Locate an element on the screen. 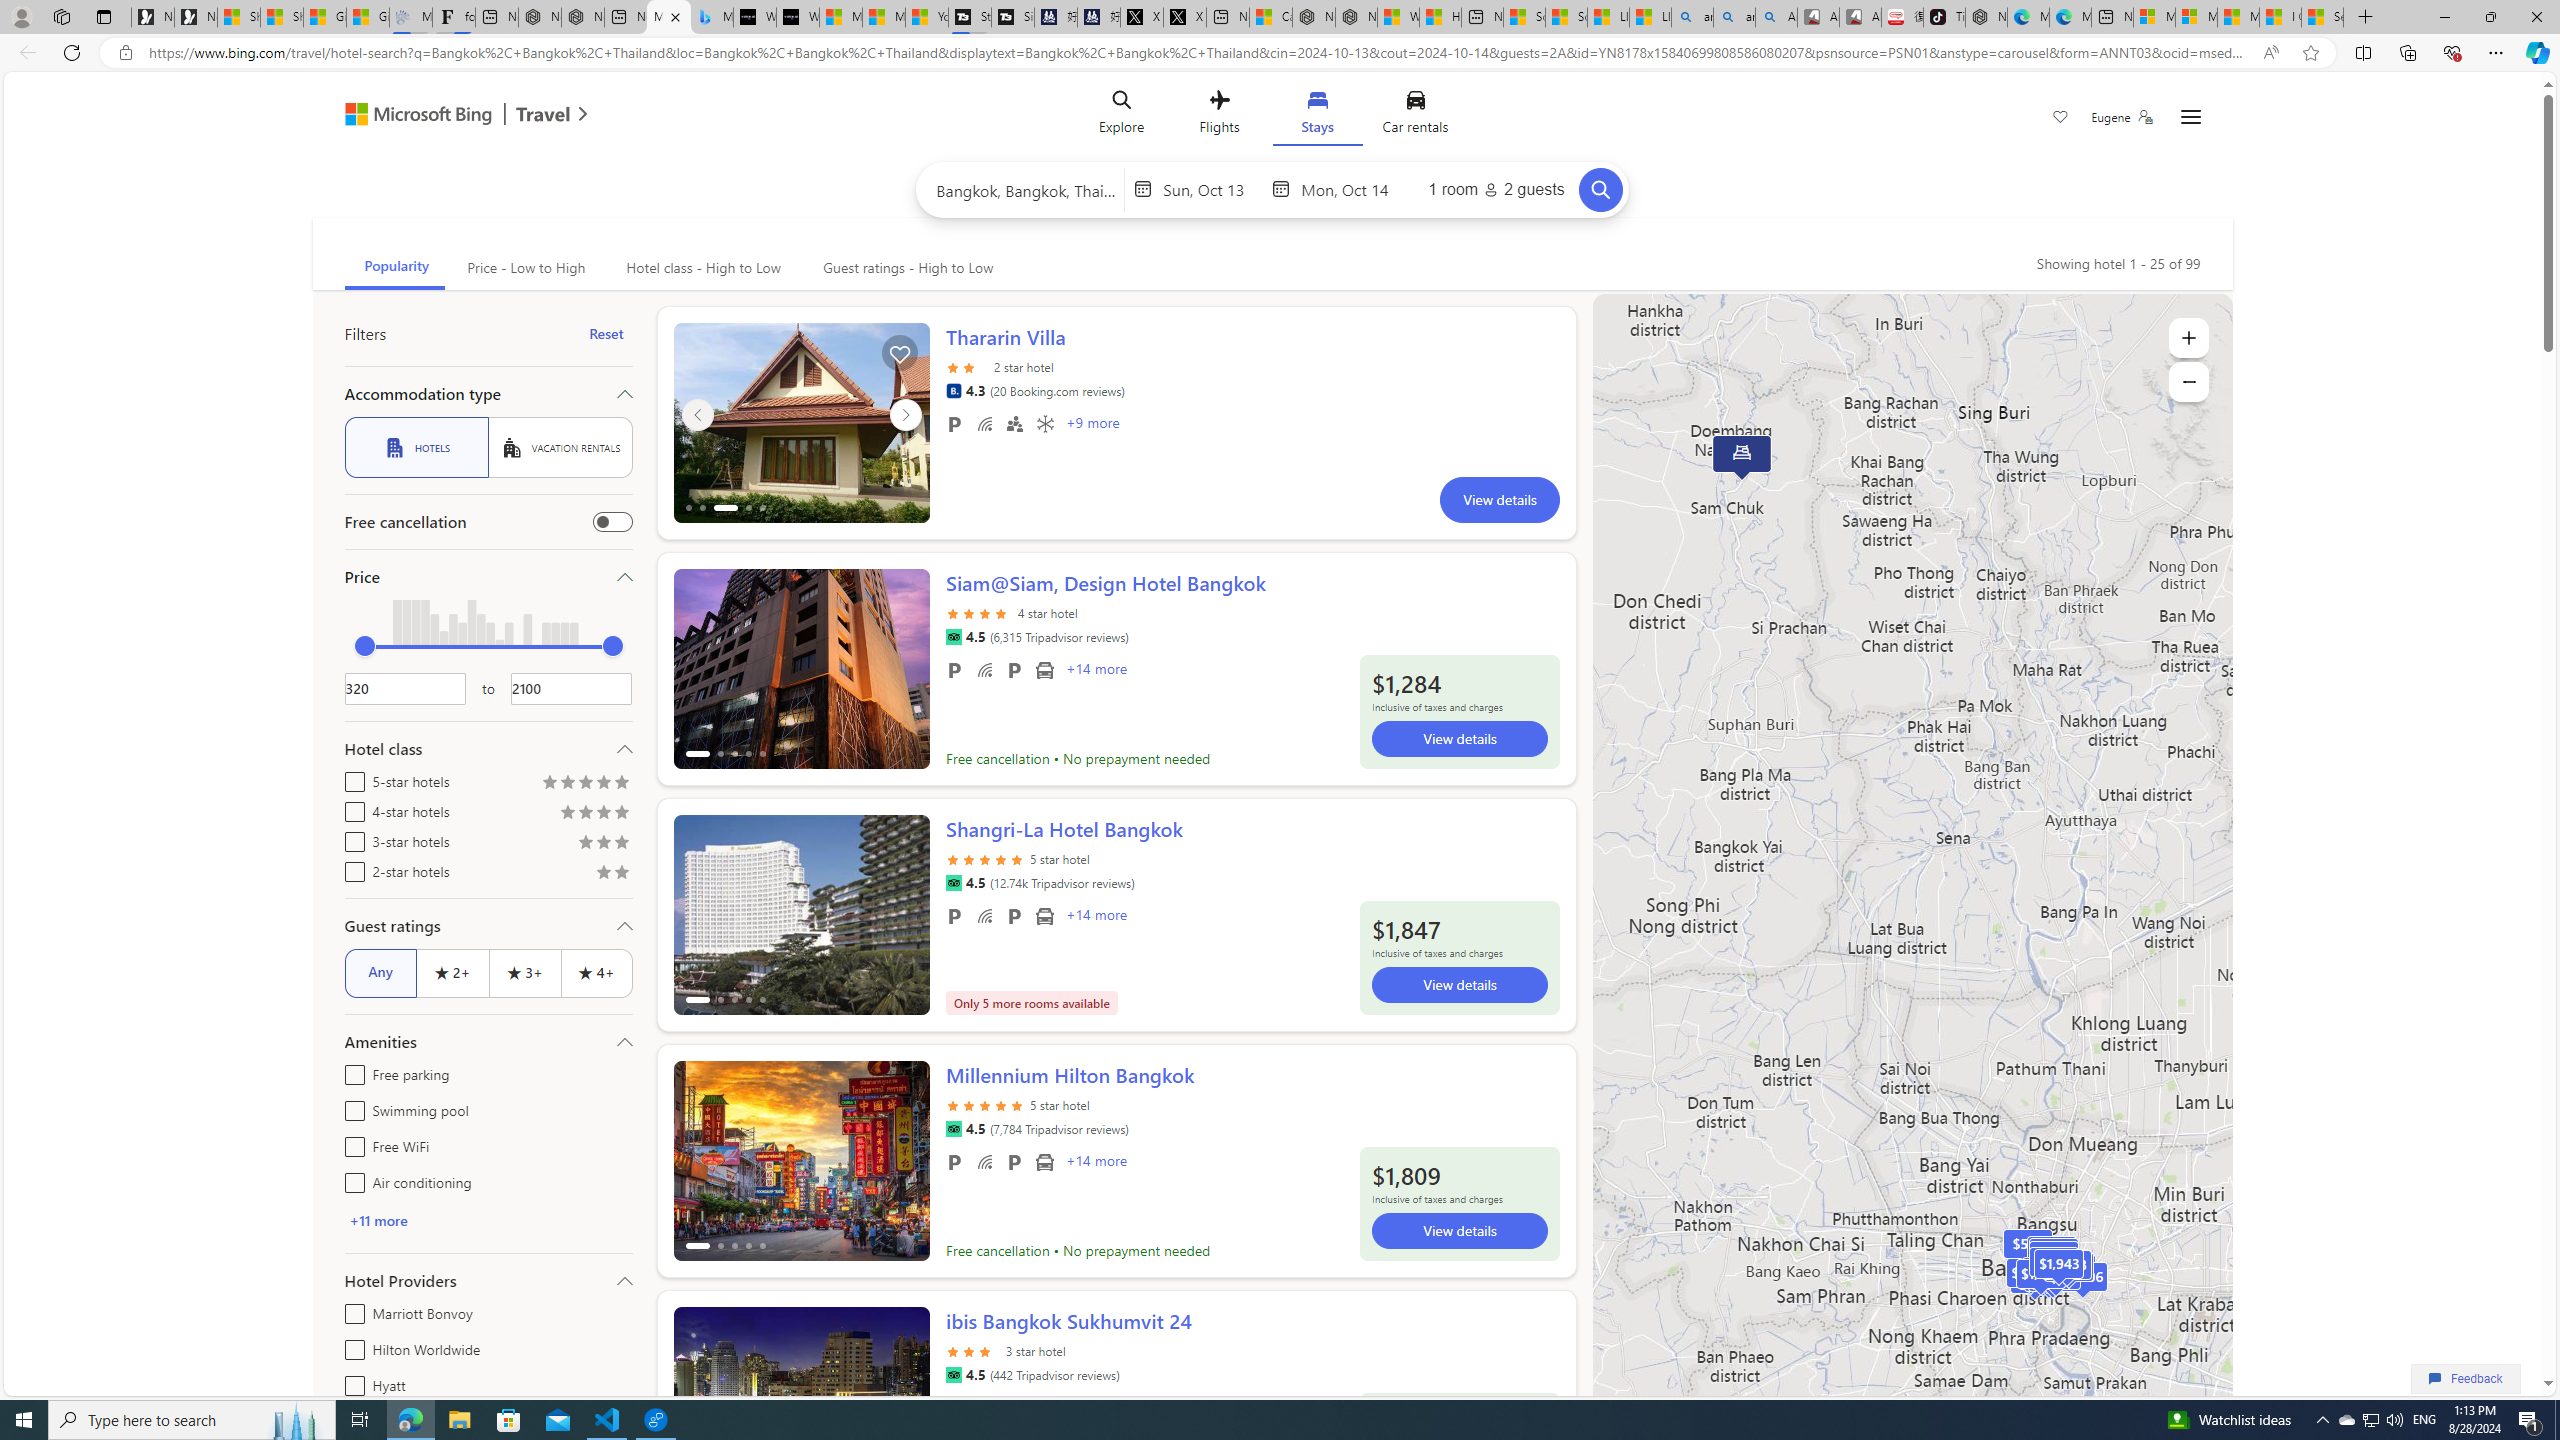  4+ is located at coordinates (596, 972).